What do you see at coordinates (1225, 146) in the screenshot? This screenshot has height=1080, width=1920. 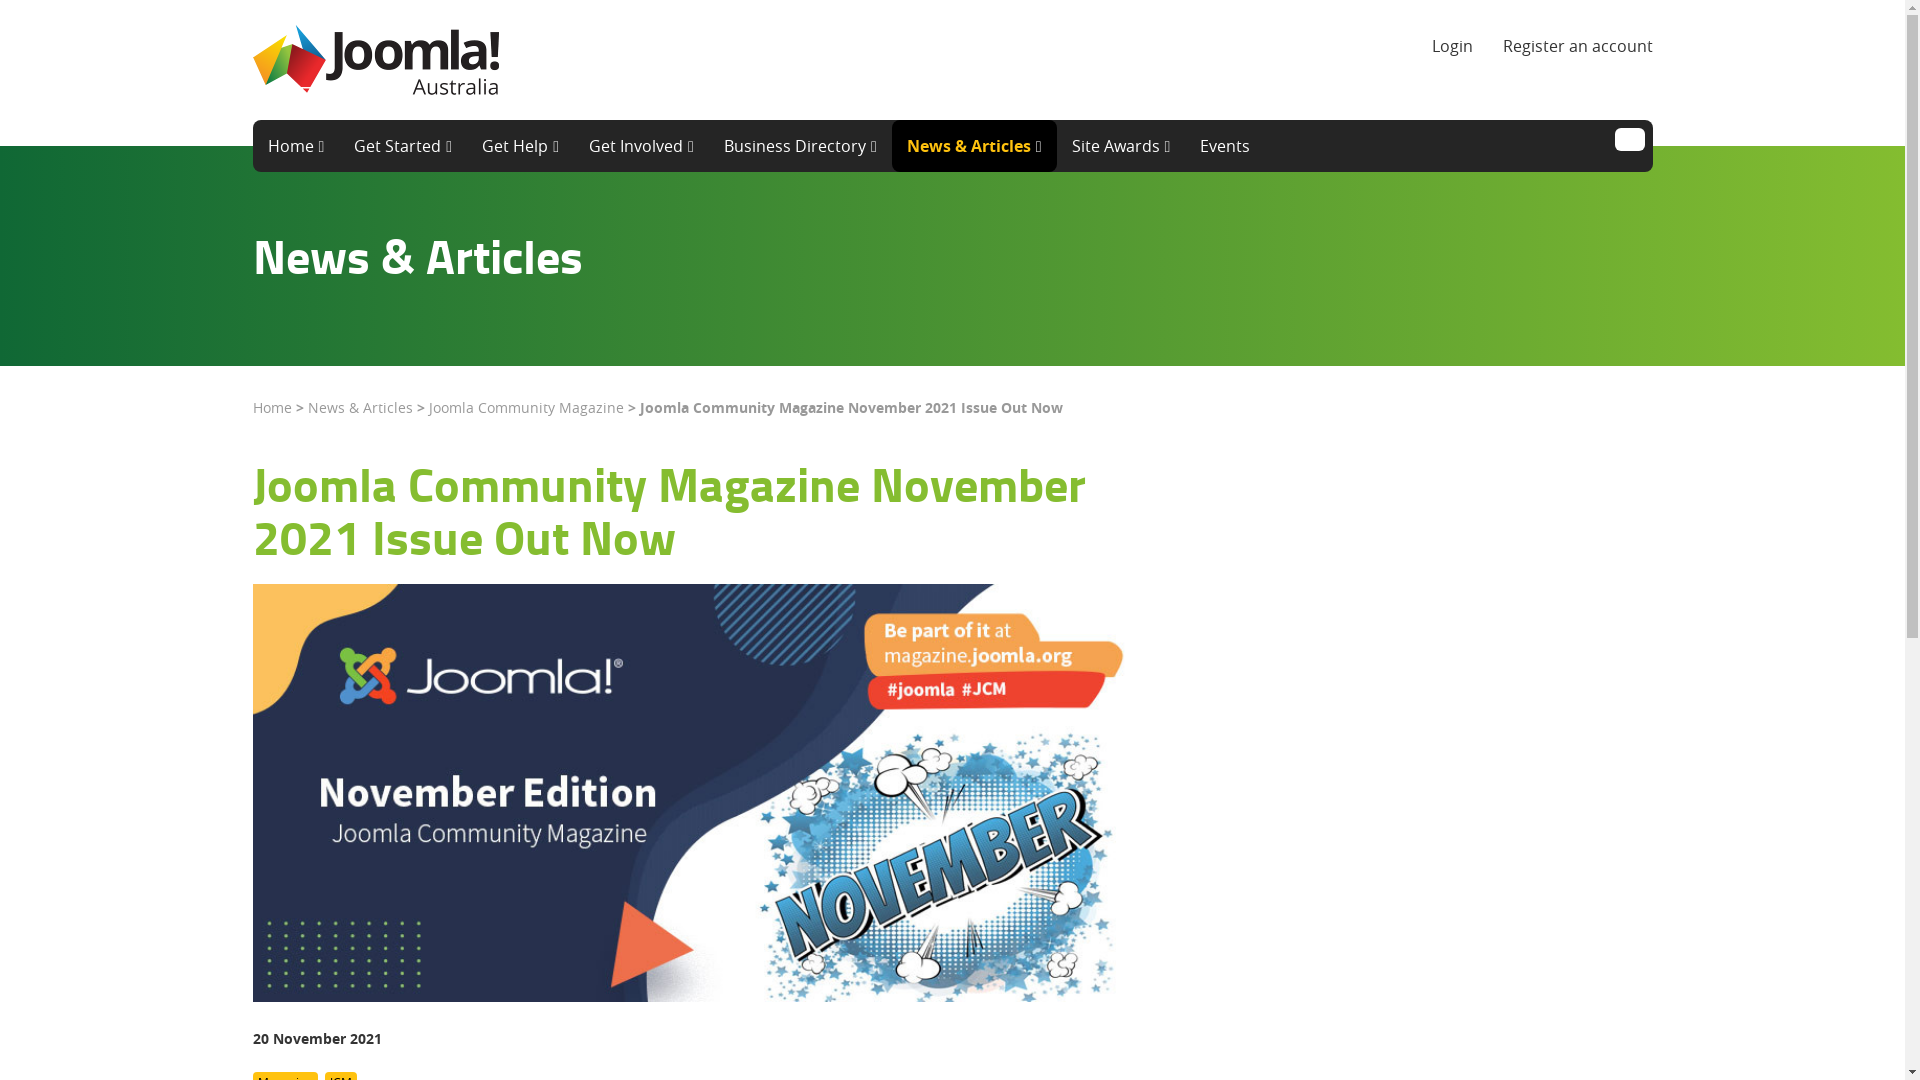 I see `Events` at bounding box center [1225, 146].